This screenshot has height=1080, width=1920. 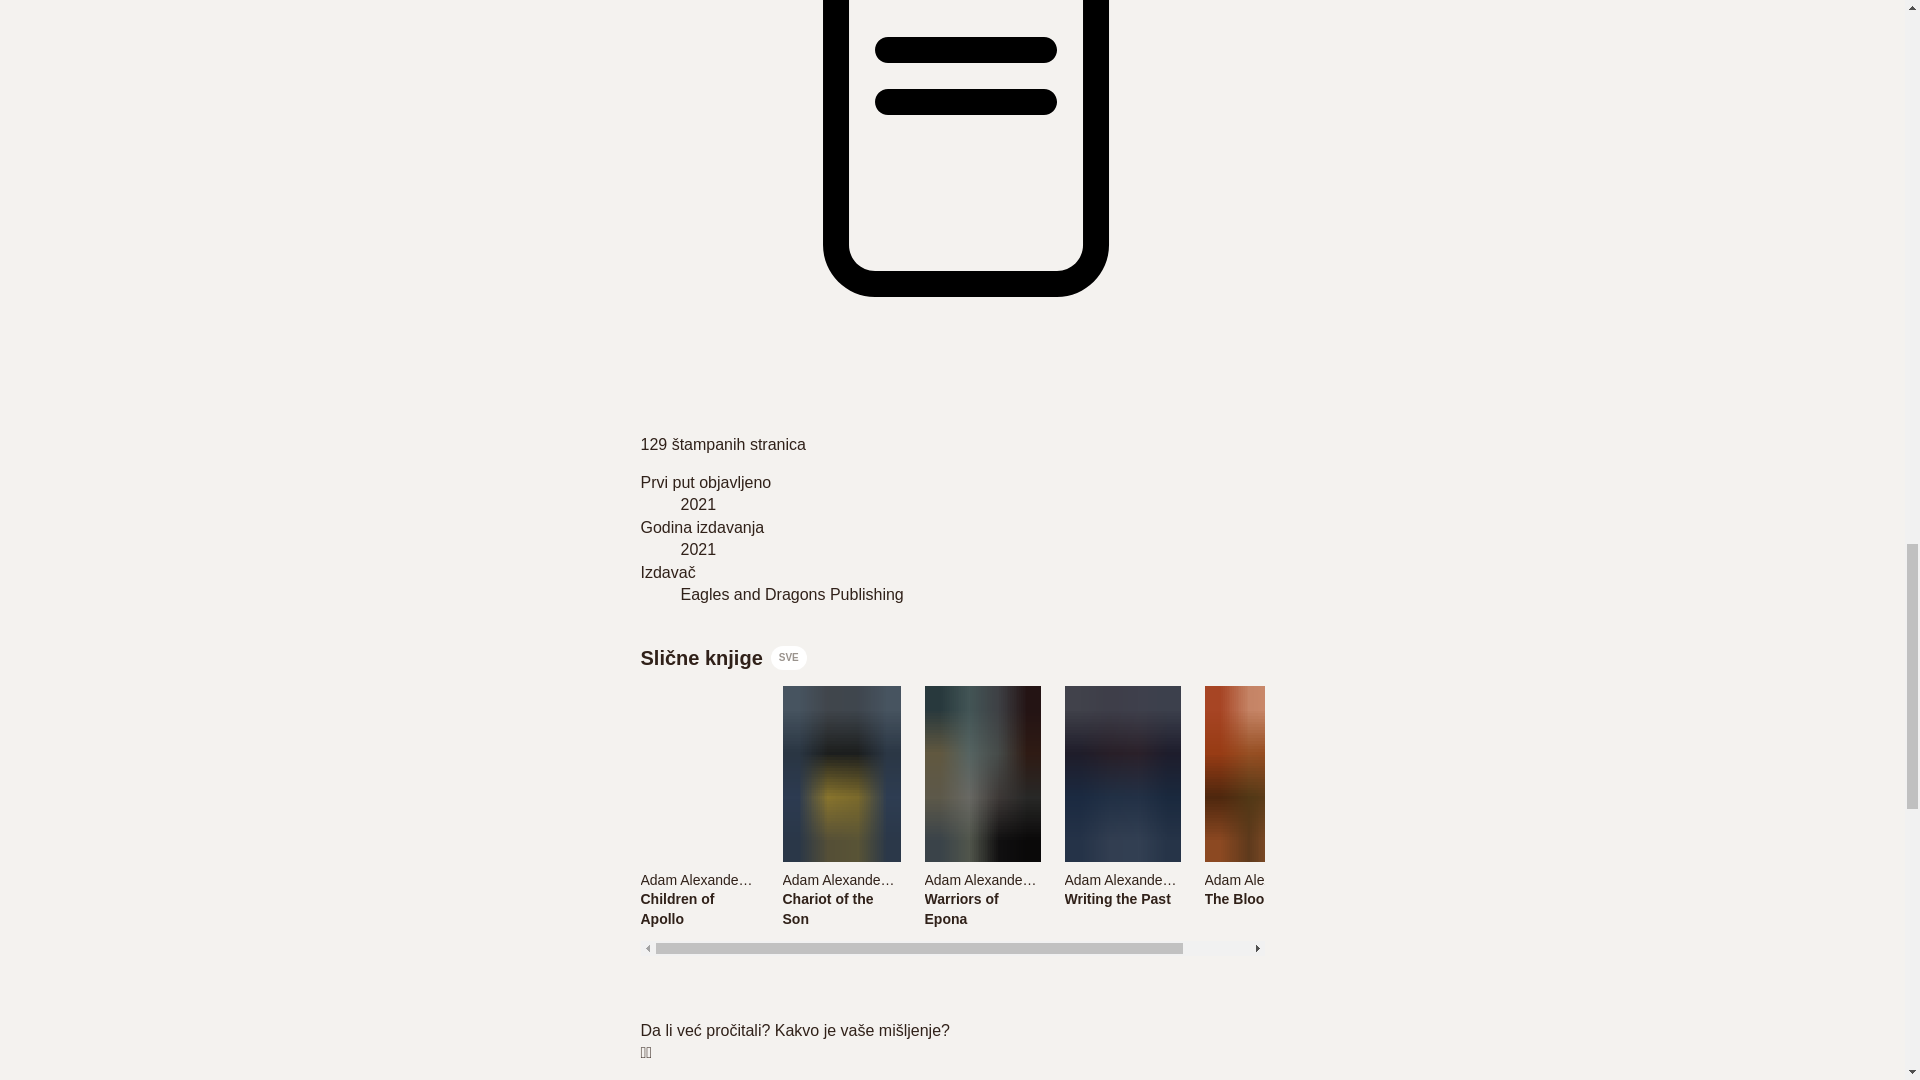 I want to click on The Blood Road, so click(x=1260, y=898).